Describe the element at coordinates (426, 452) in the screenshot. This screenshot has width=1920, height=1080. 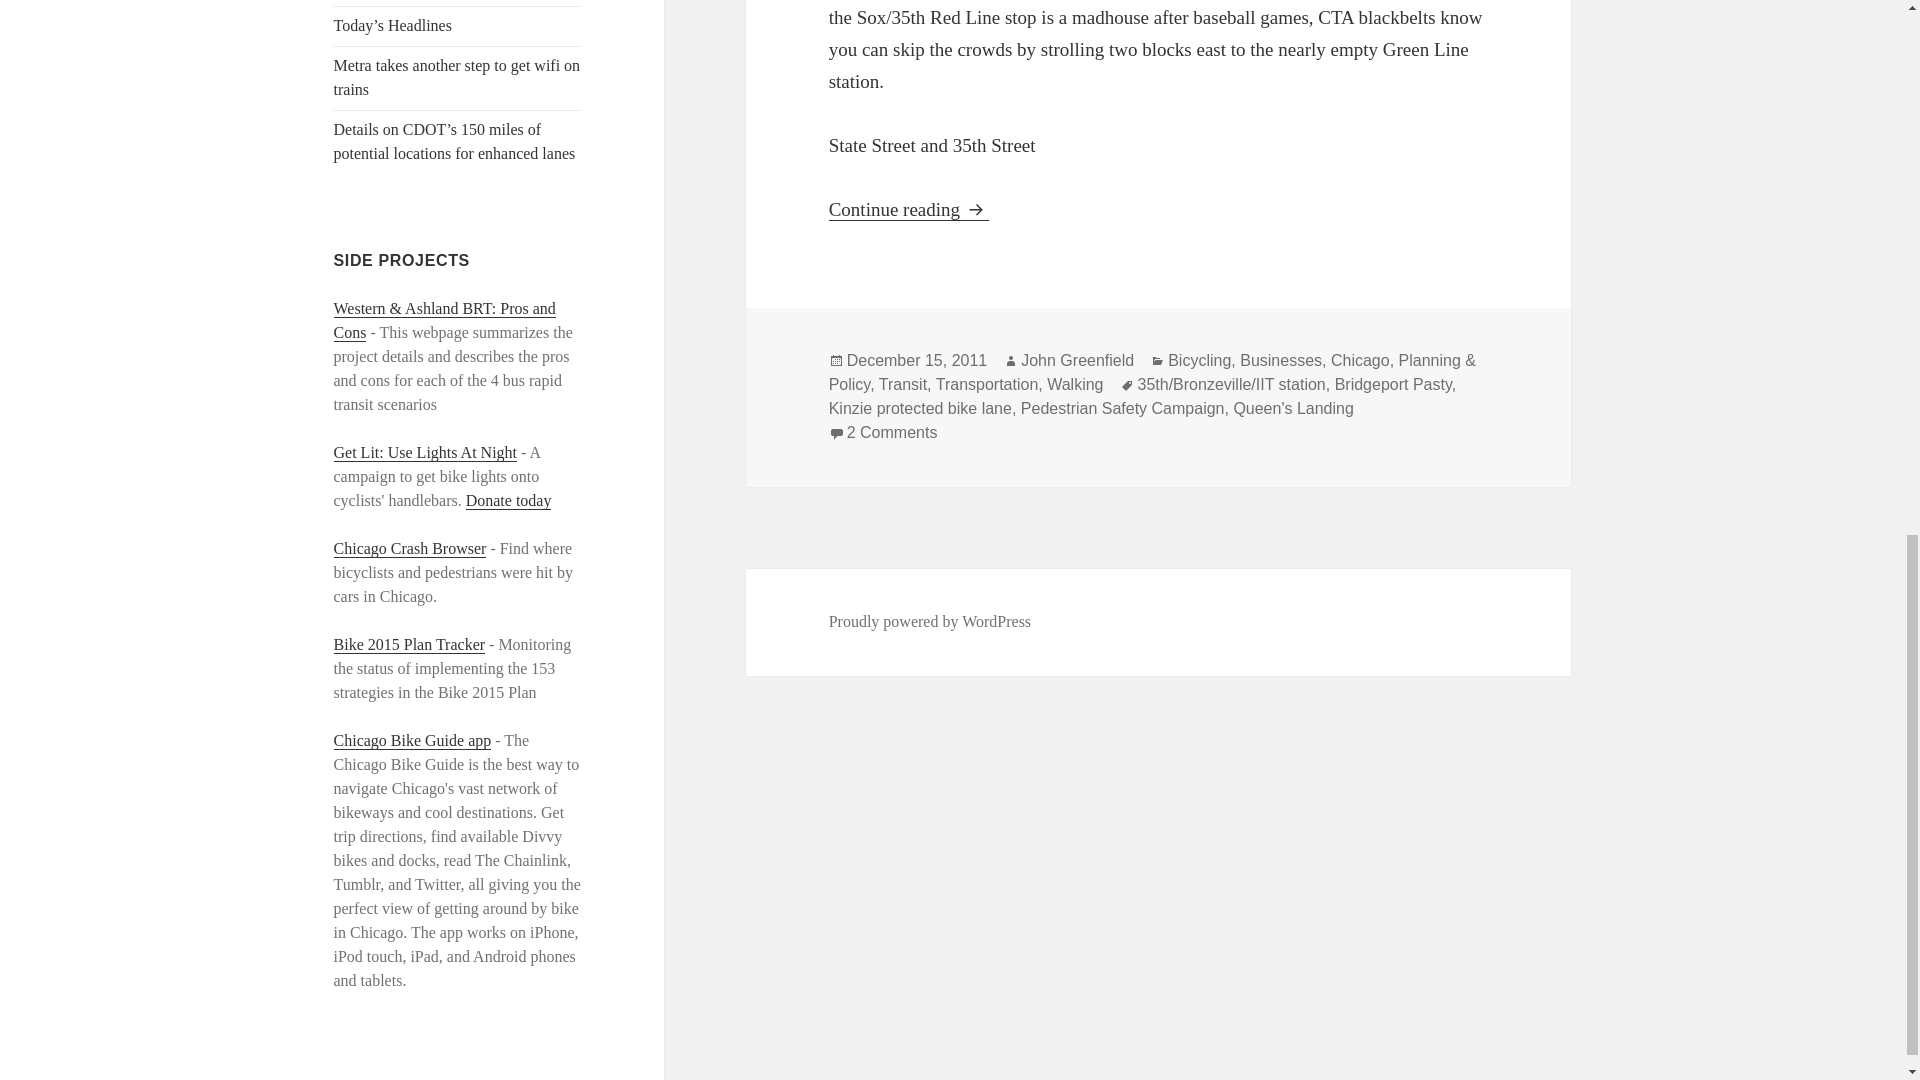
I see `Get Lit: Use Lights At Night` at that location.